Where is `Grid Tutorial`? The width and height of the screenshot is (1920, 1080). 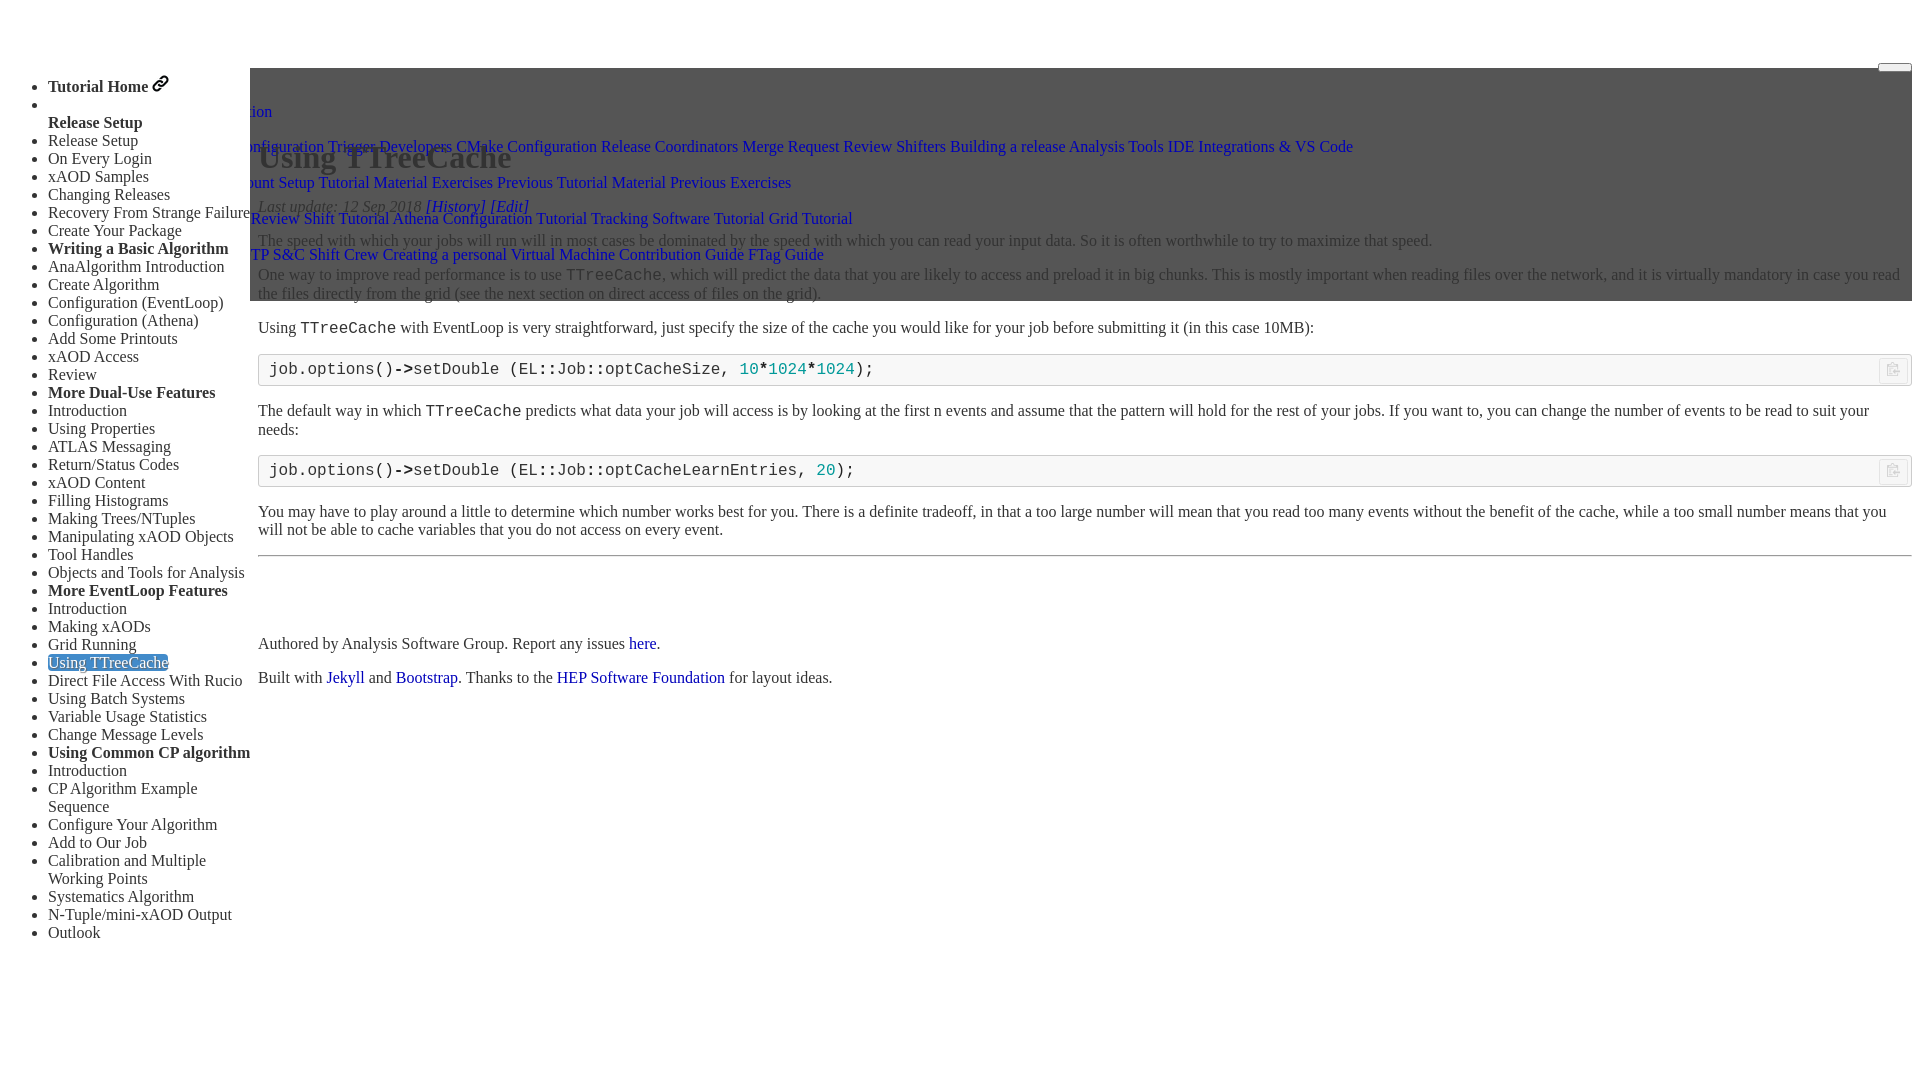
Grid Tutorial is located at coordinates (811, 218).